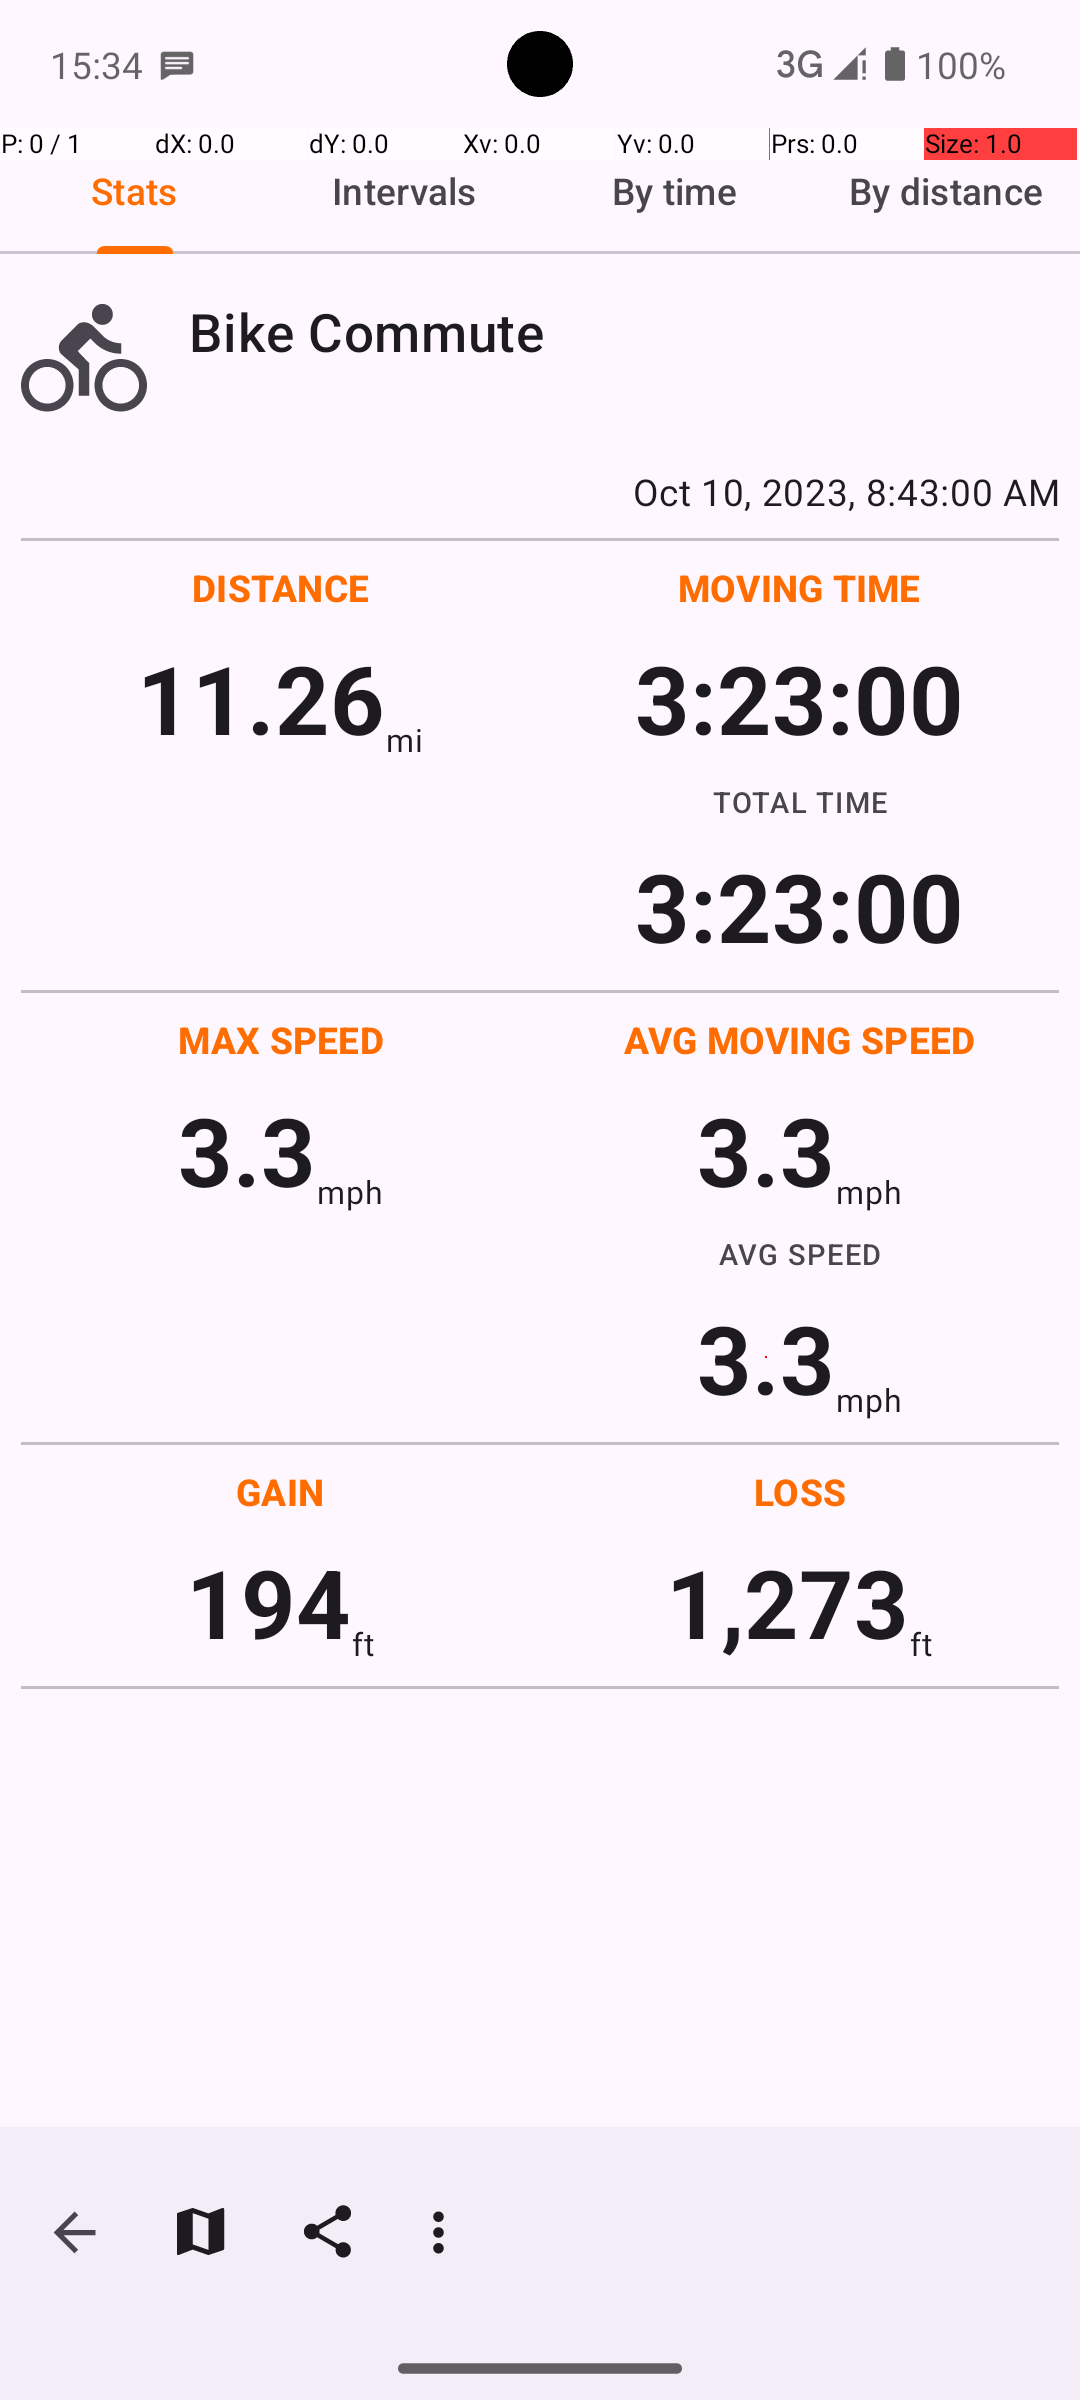 Image resolution: width=1080 pixels, height=2400 pixels. What do you see at coordinates (260, 698) in the screenshot?
I see `11.26` at bounding box center [260, 698].